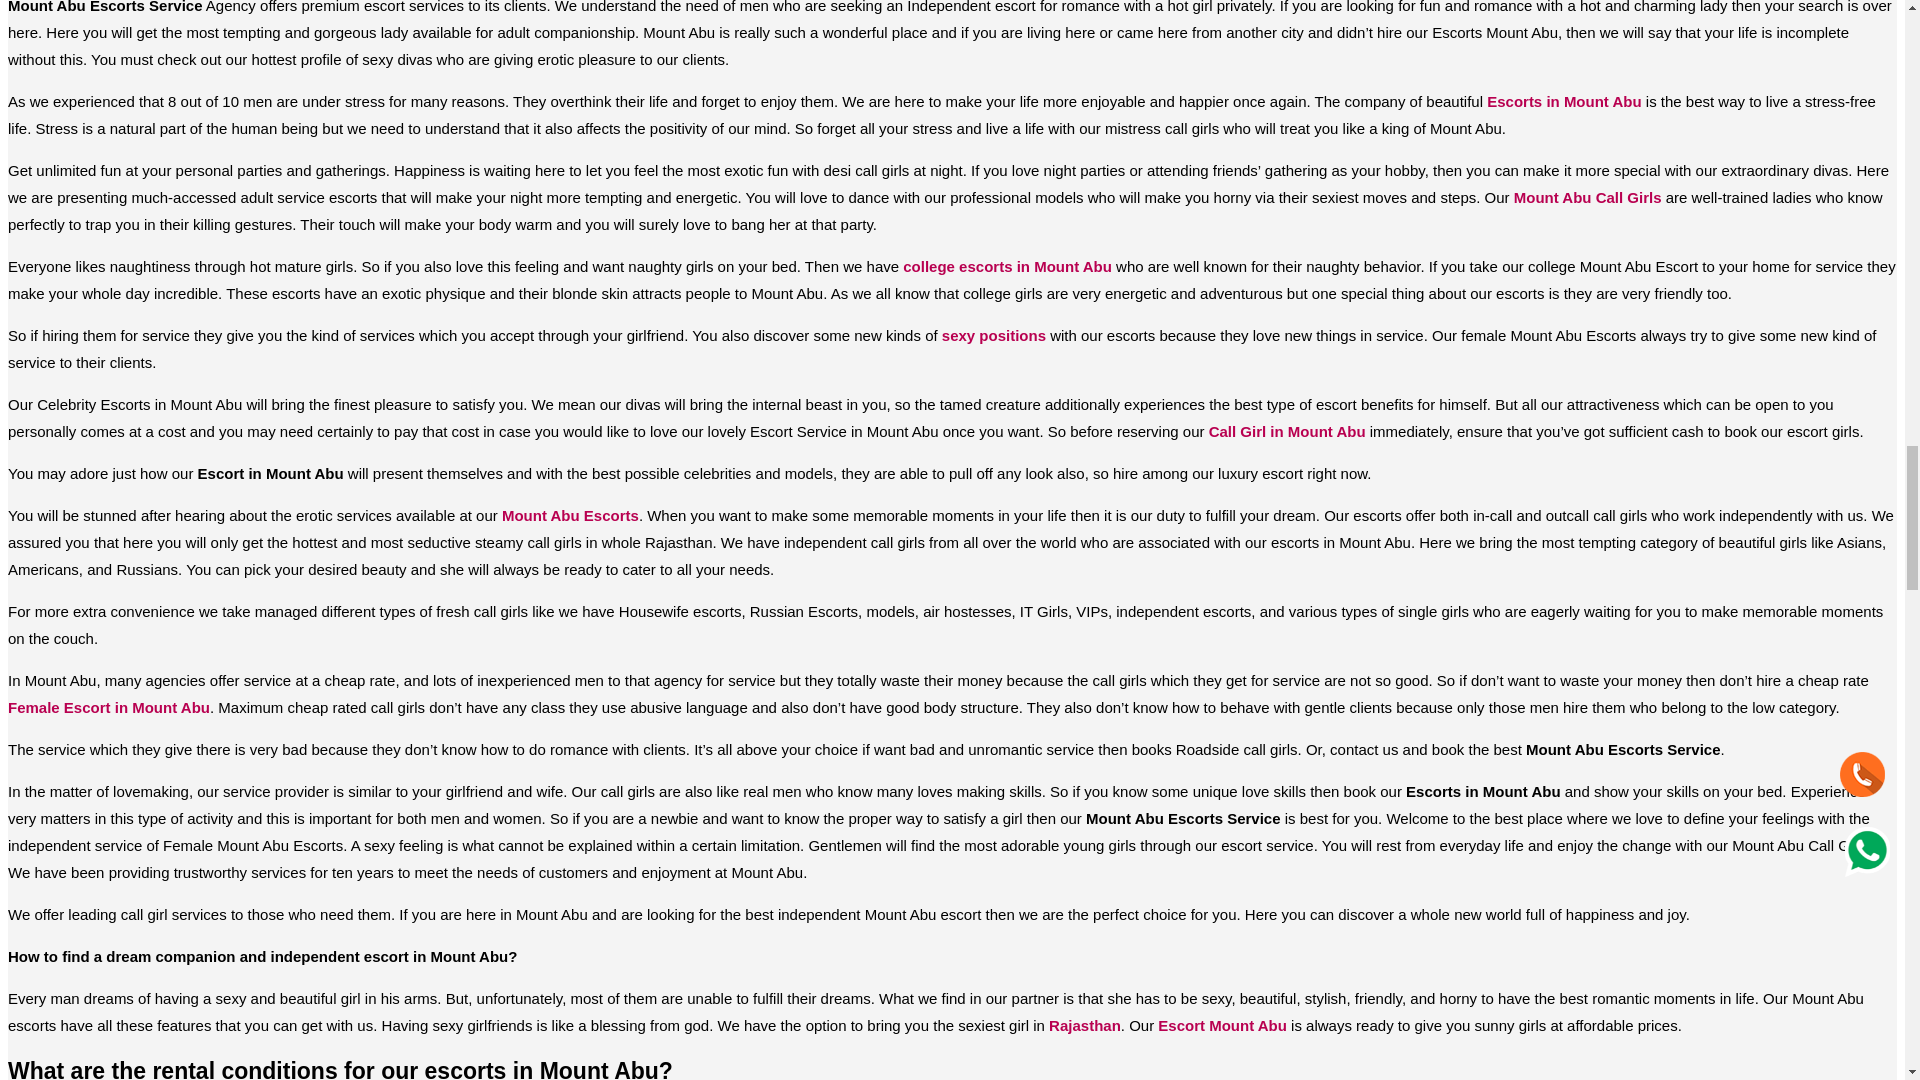  What do you see at coordinates (1564, 101) in the screenshot?
I see `Escorts in Mount Abu` at bounding box center [1564, 101].